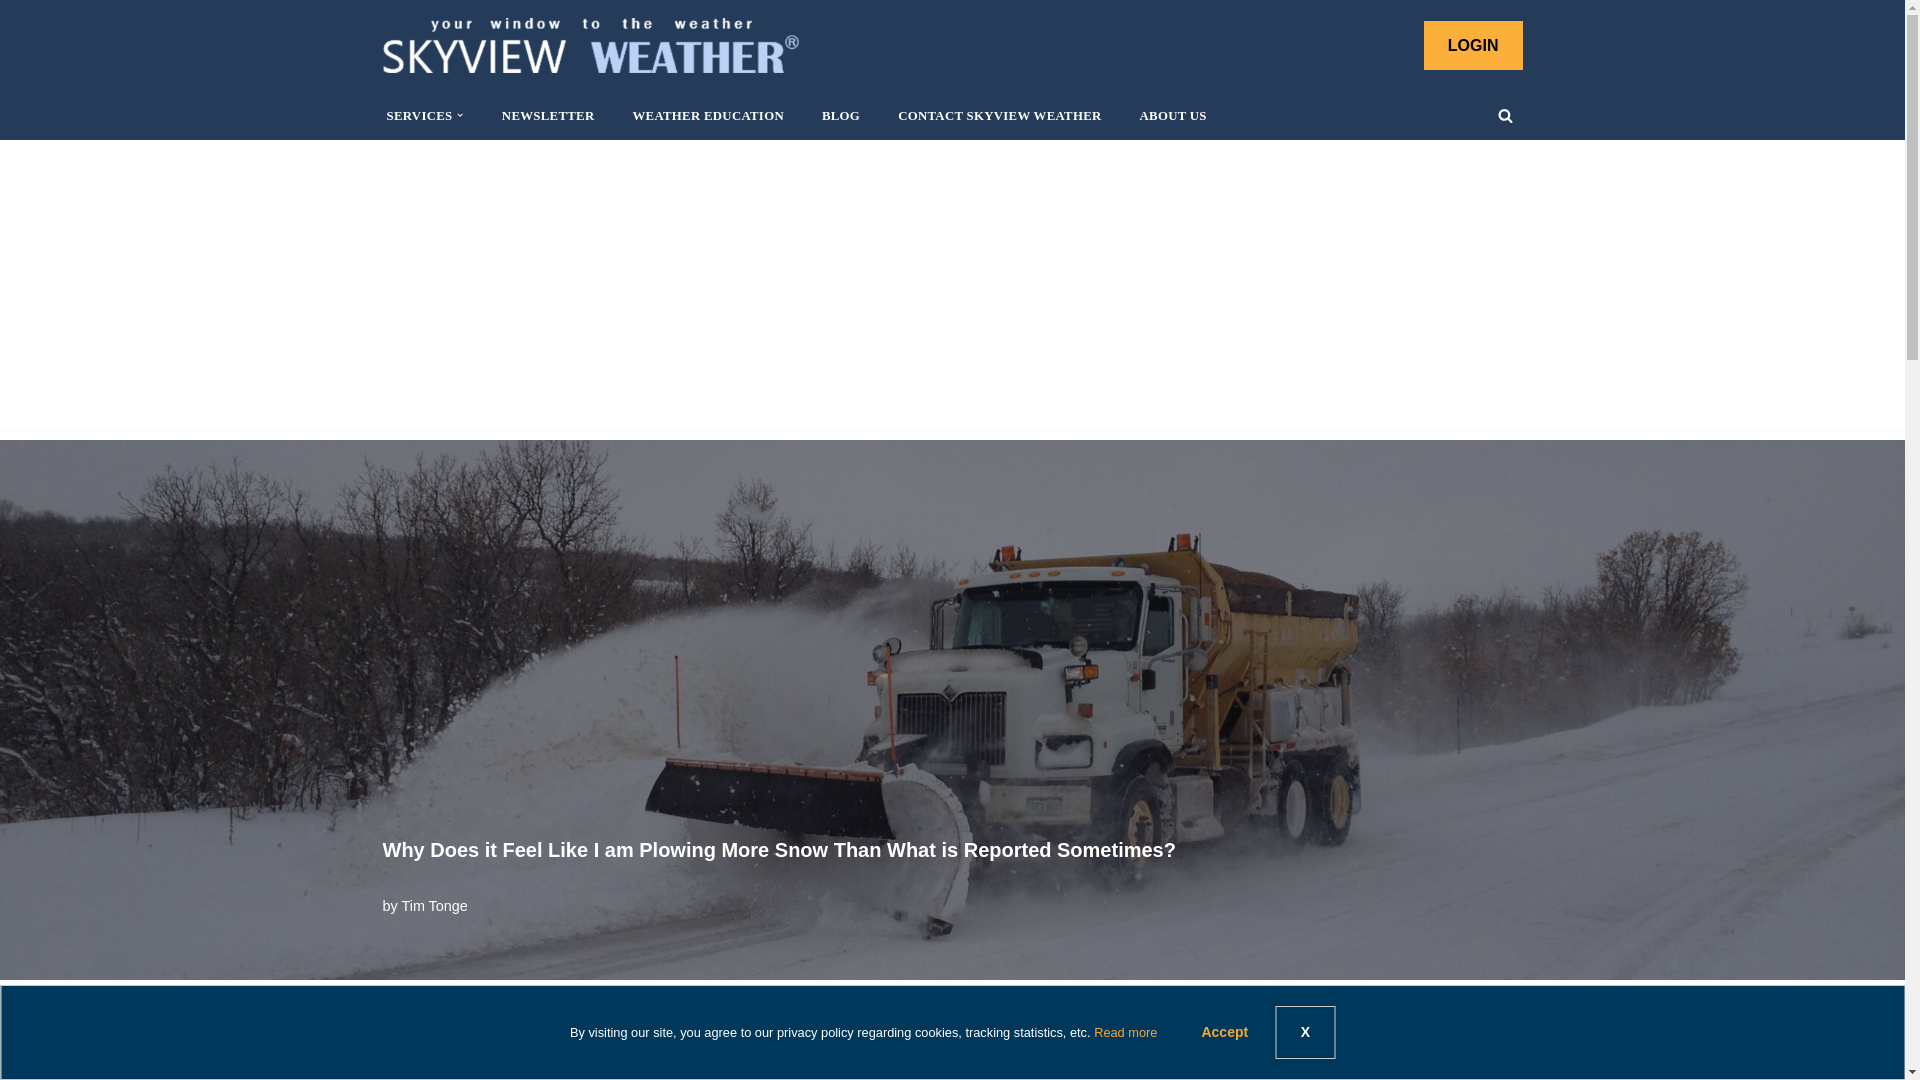 This screenshot has width=1920, height=1080. Describe the element at coordinates (1224, 1032) in the screenshot. I see `Accept` at that location.